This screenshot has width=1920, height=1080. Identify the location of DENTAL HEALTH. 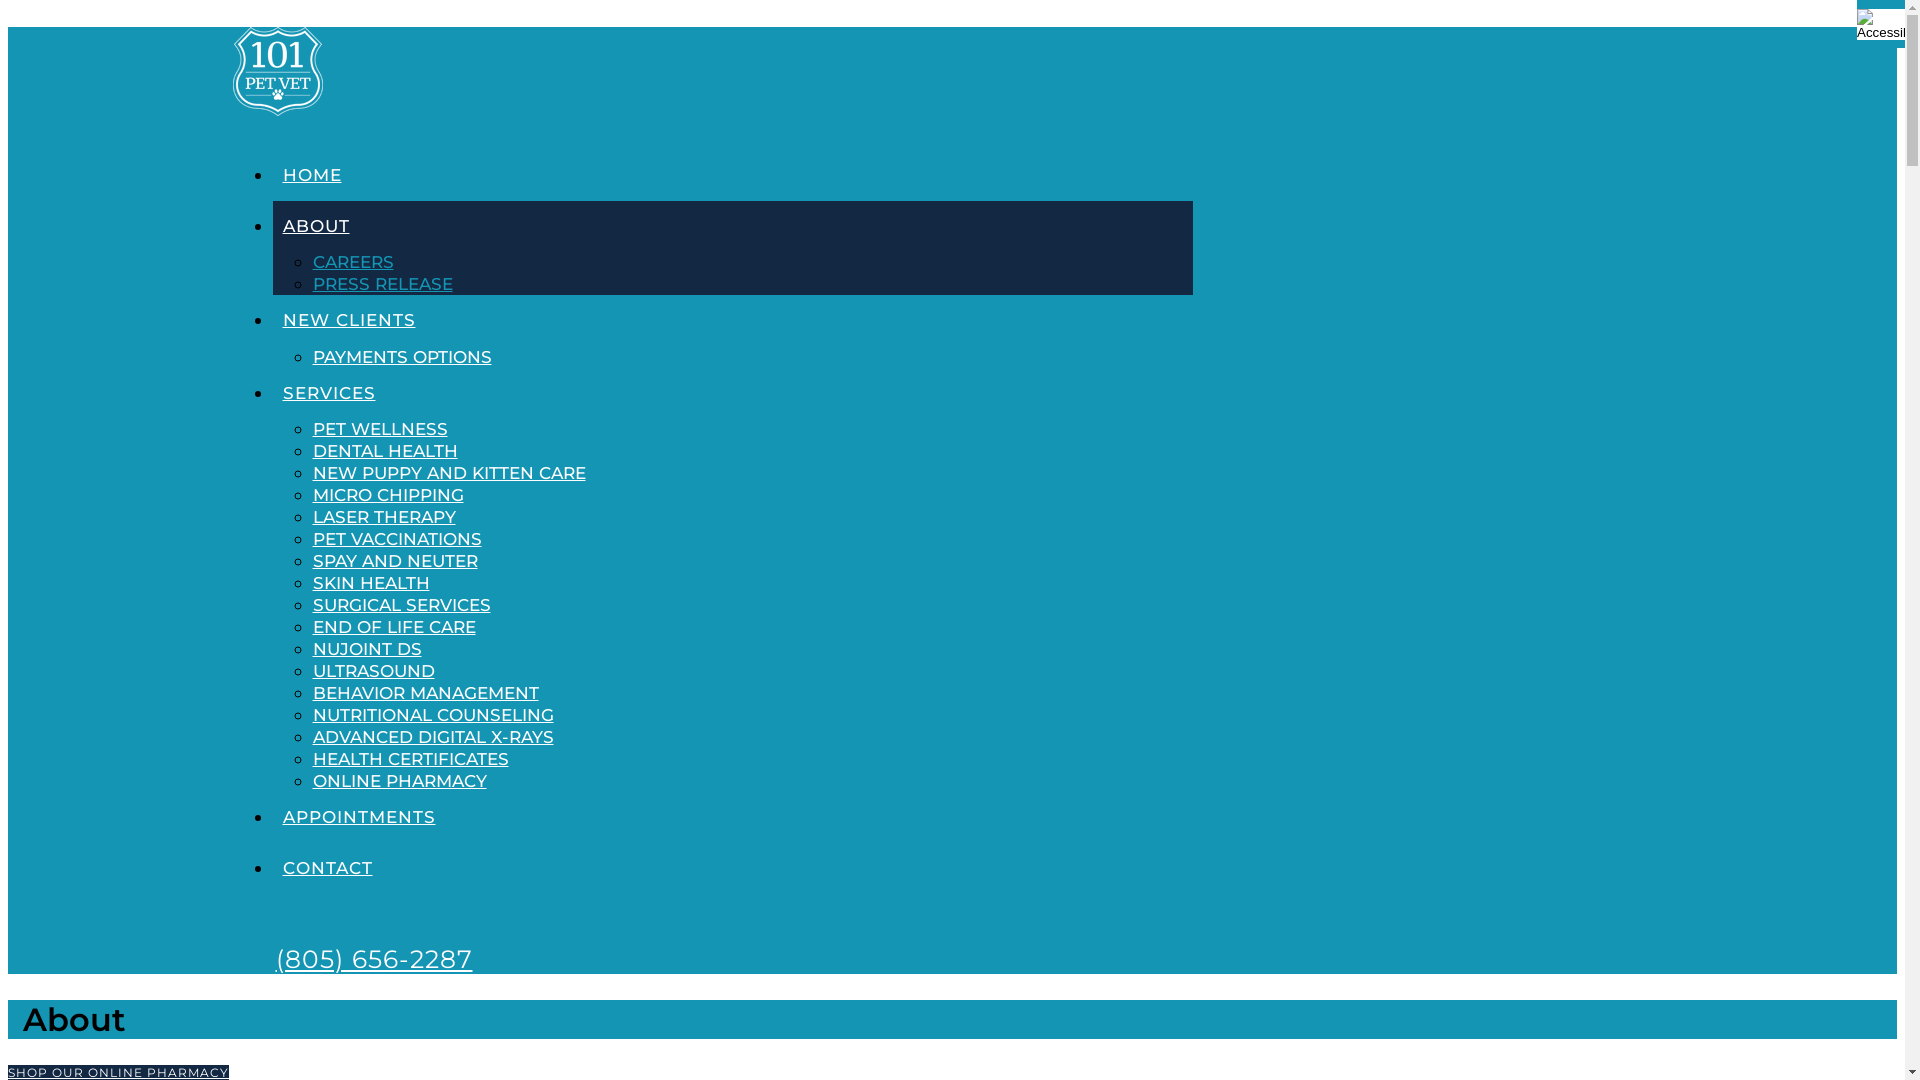
(384, 451).